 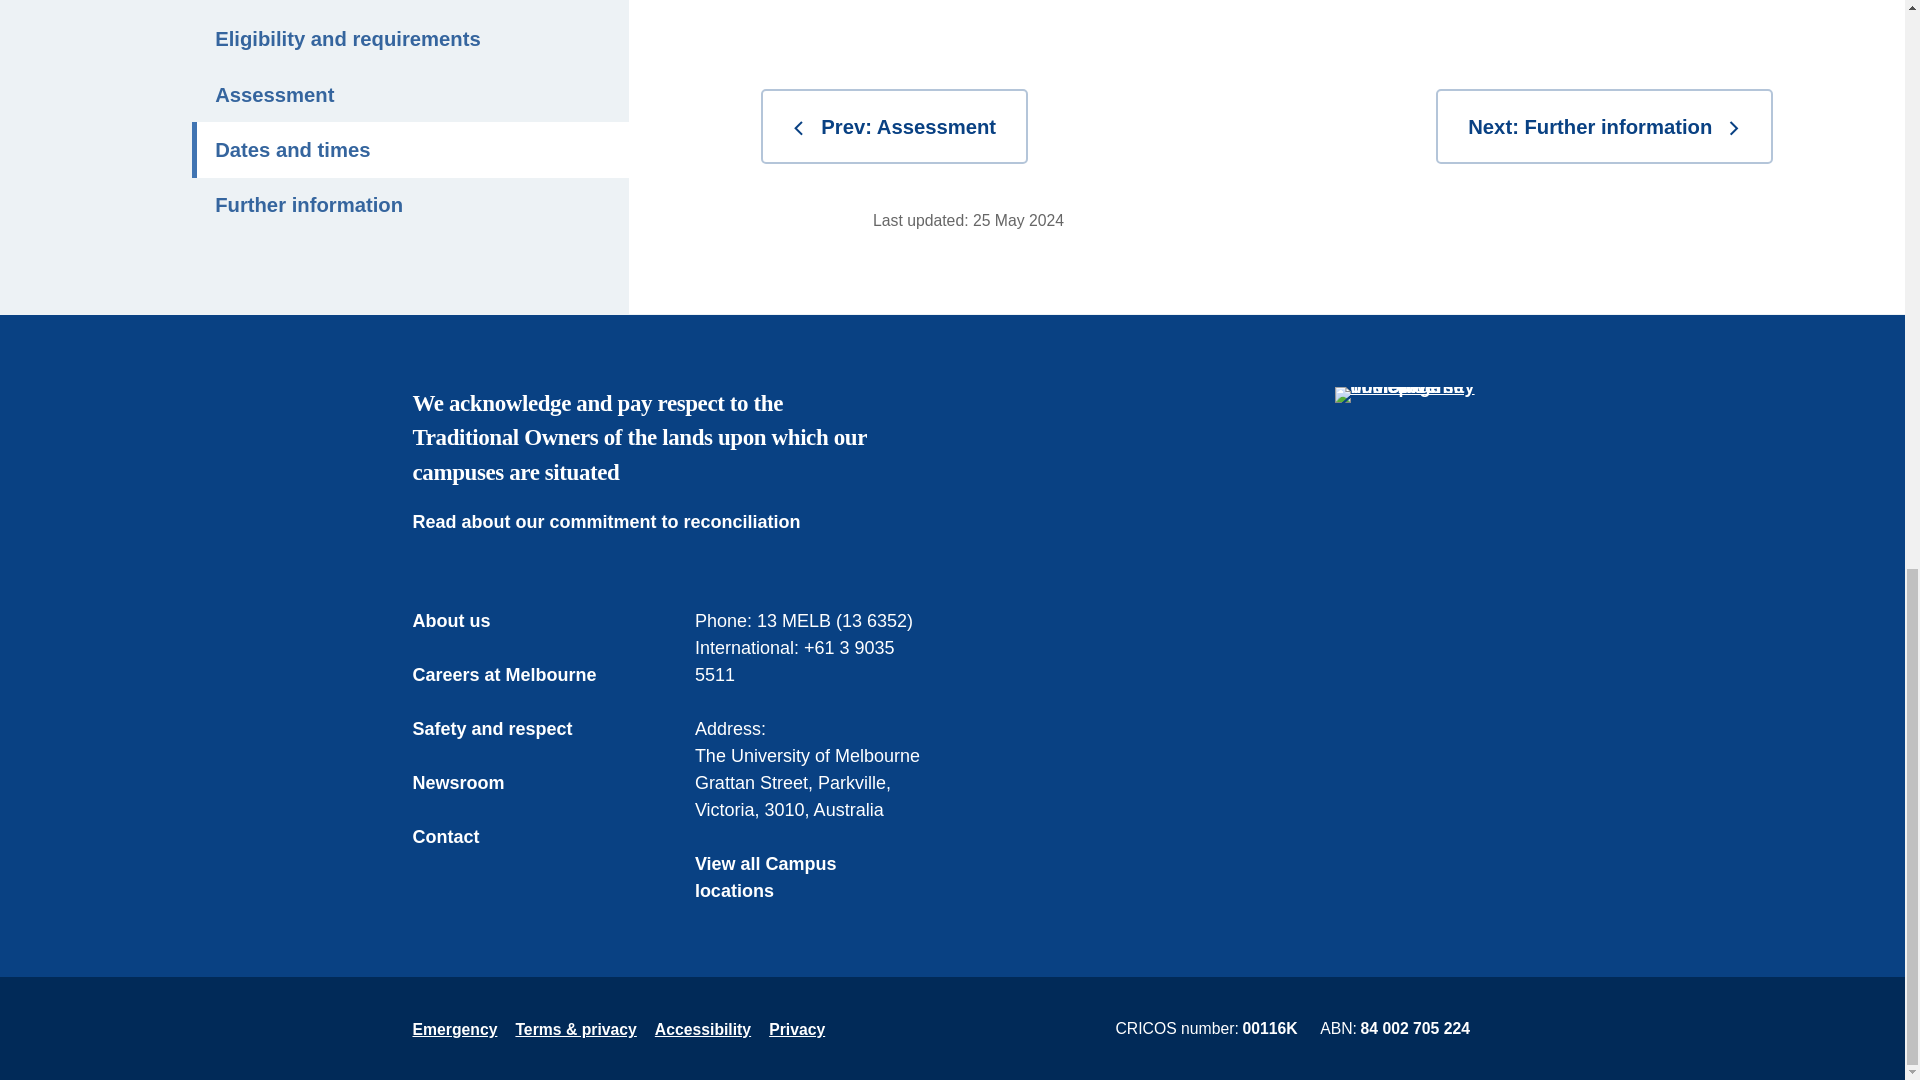 I want to click on Read about our commitment to reconciliation, so click(x=620, y=522).